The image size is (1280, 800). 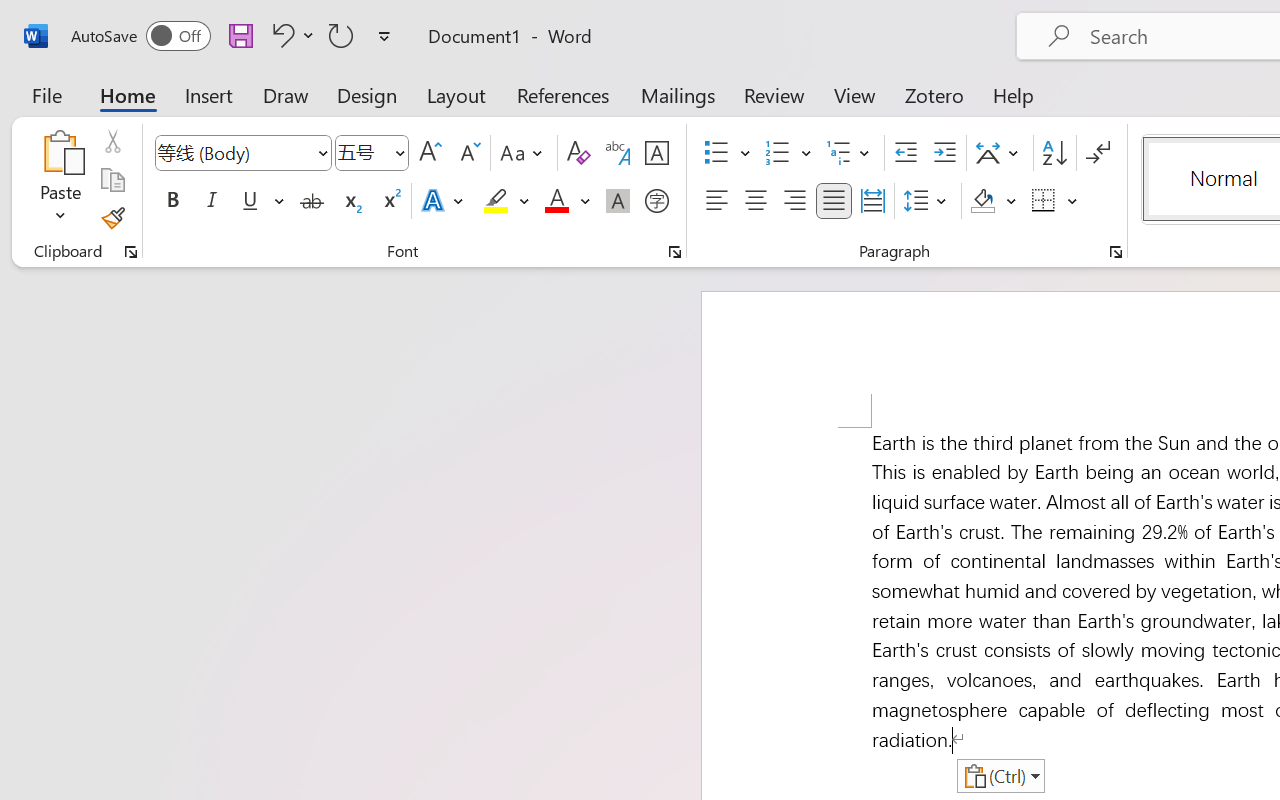 I want to click on Repeat Paste Option, so click(x=341, y=35).